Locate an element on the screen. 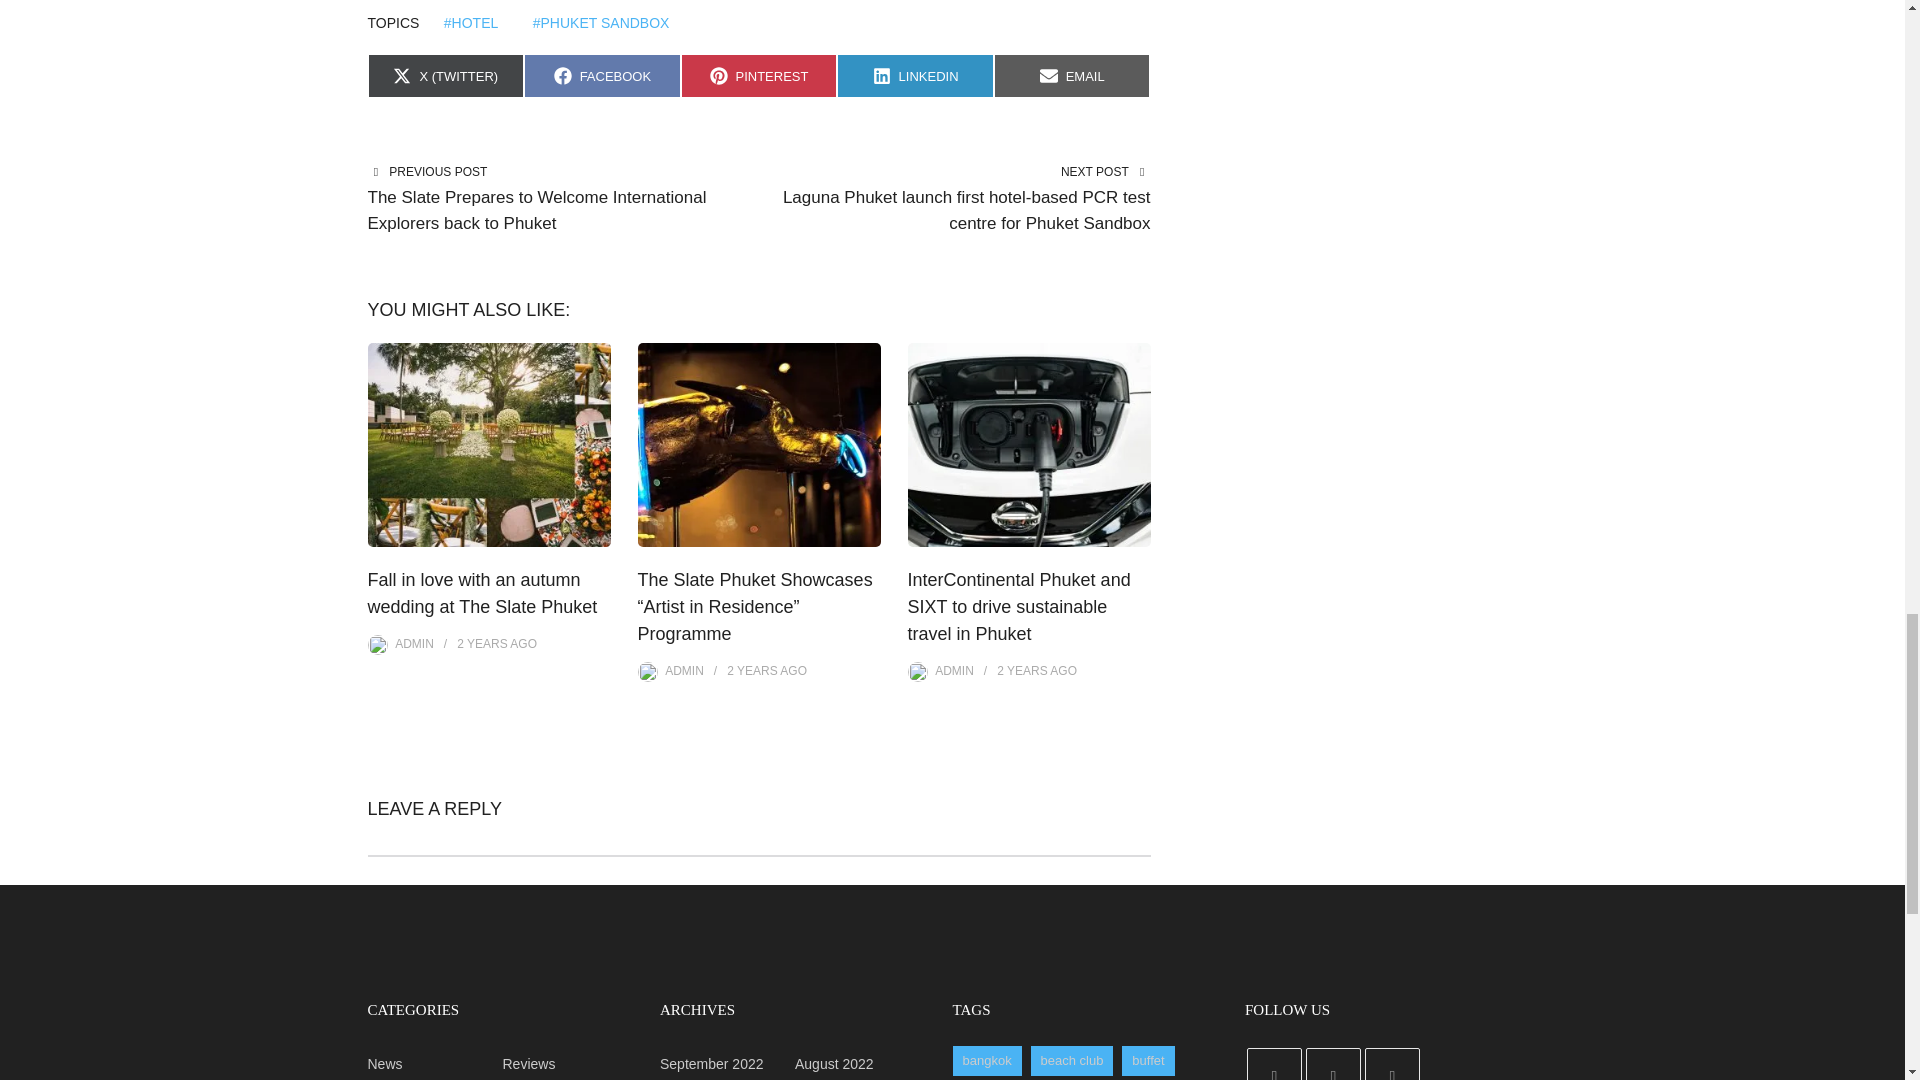 The width and height of the screenshot is (1920, 1080). 2 YEARS is located at coordinates (1021, 671).